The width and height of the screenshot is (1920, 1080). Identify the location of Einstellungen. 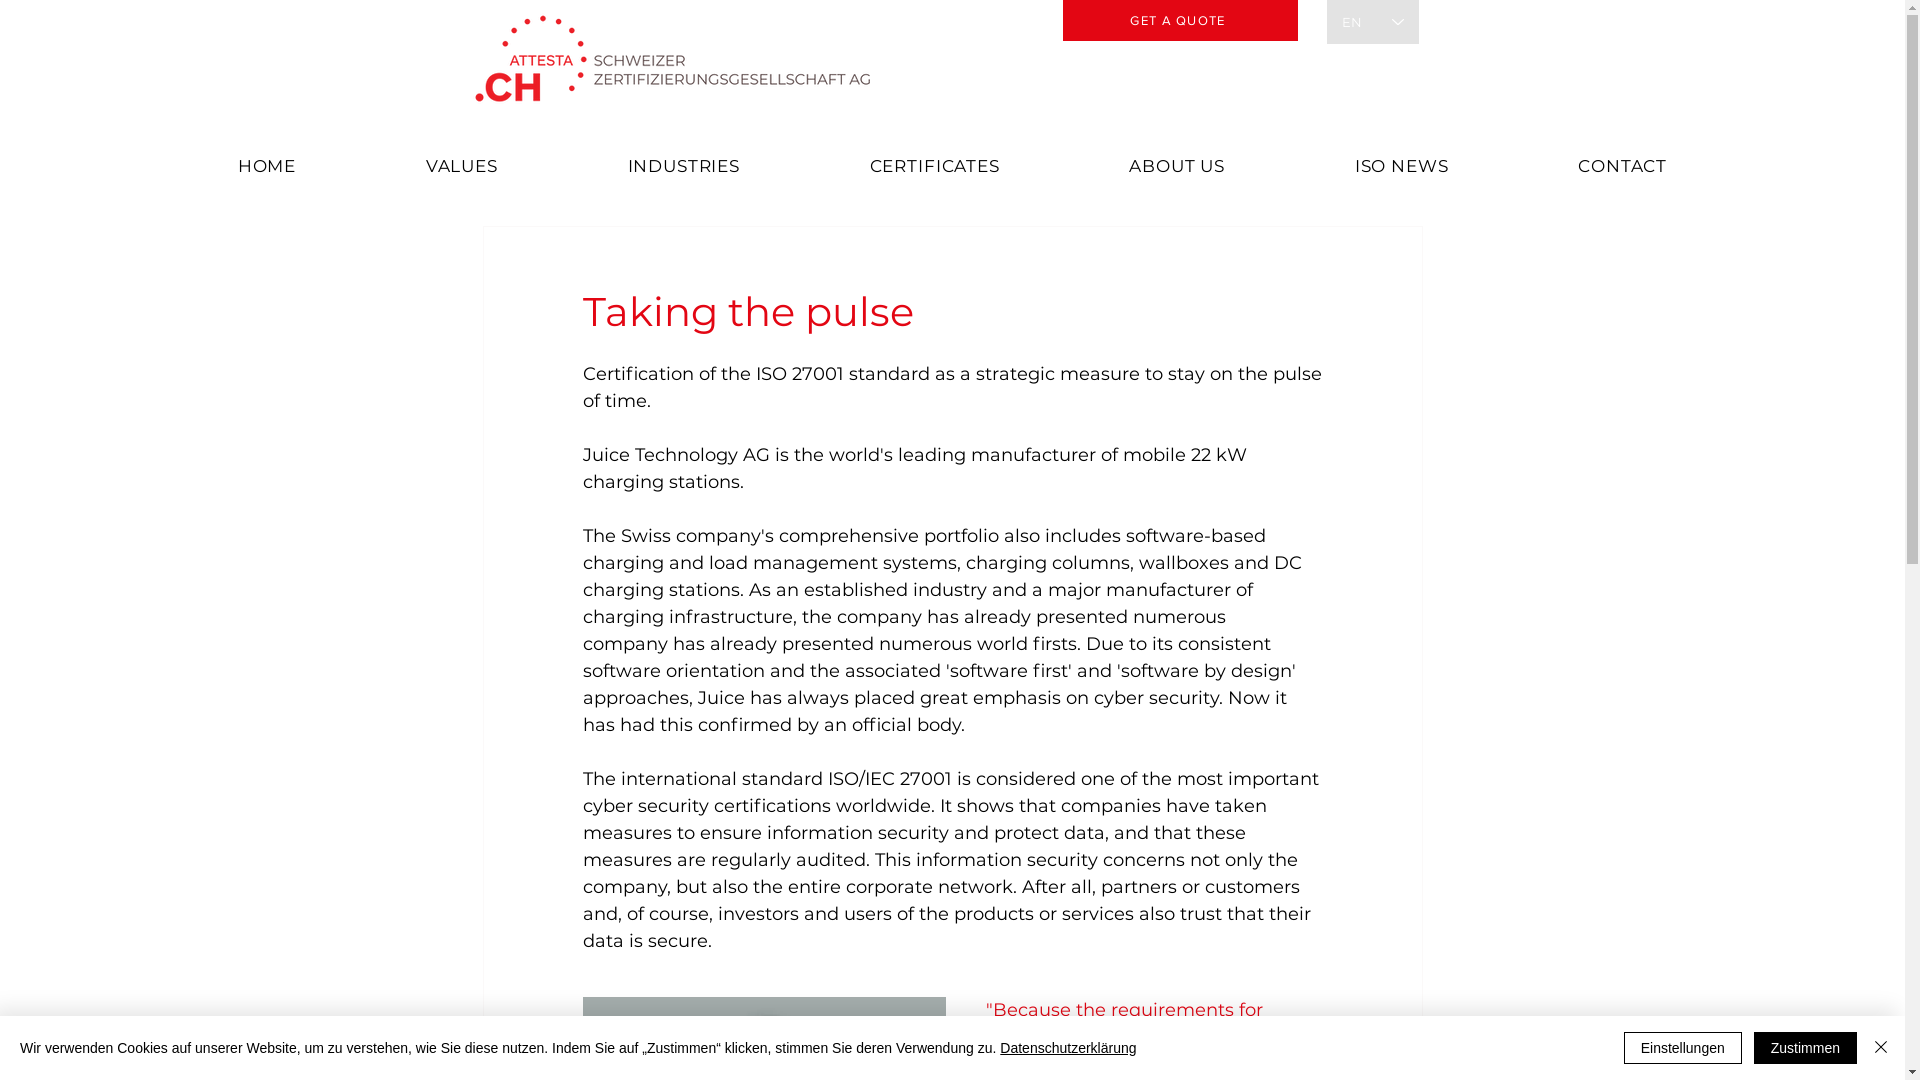
(1683, 1048).